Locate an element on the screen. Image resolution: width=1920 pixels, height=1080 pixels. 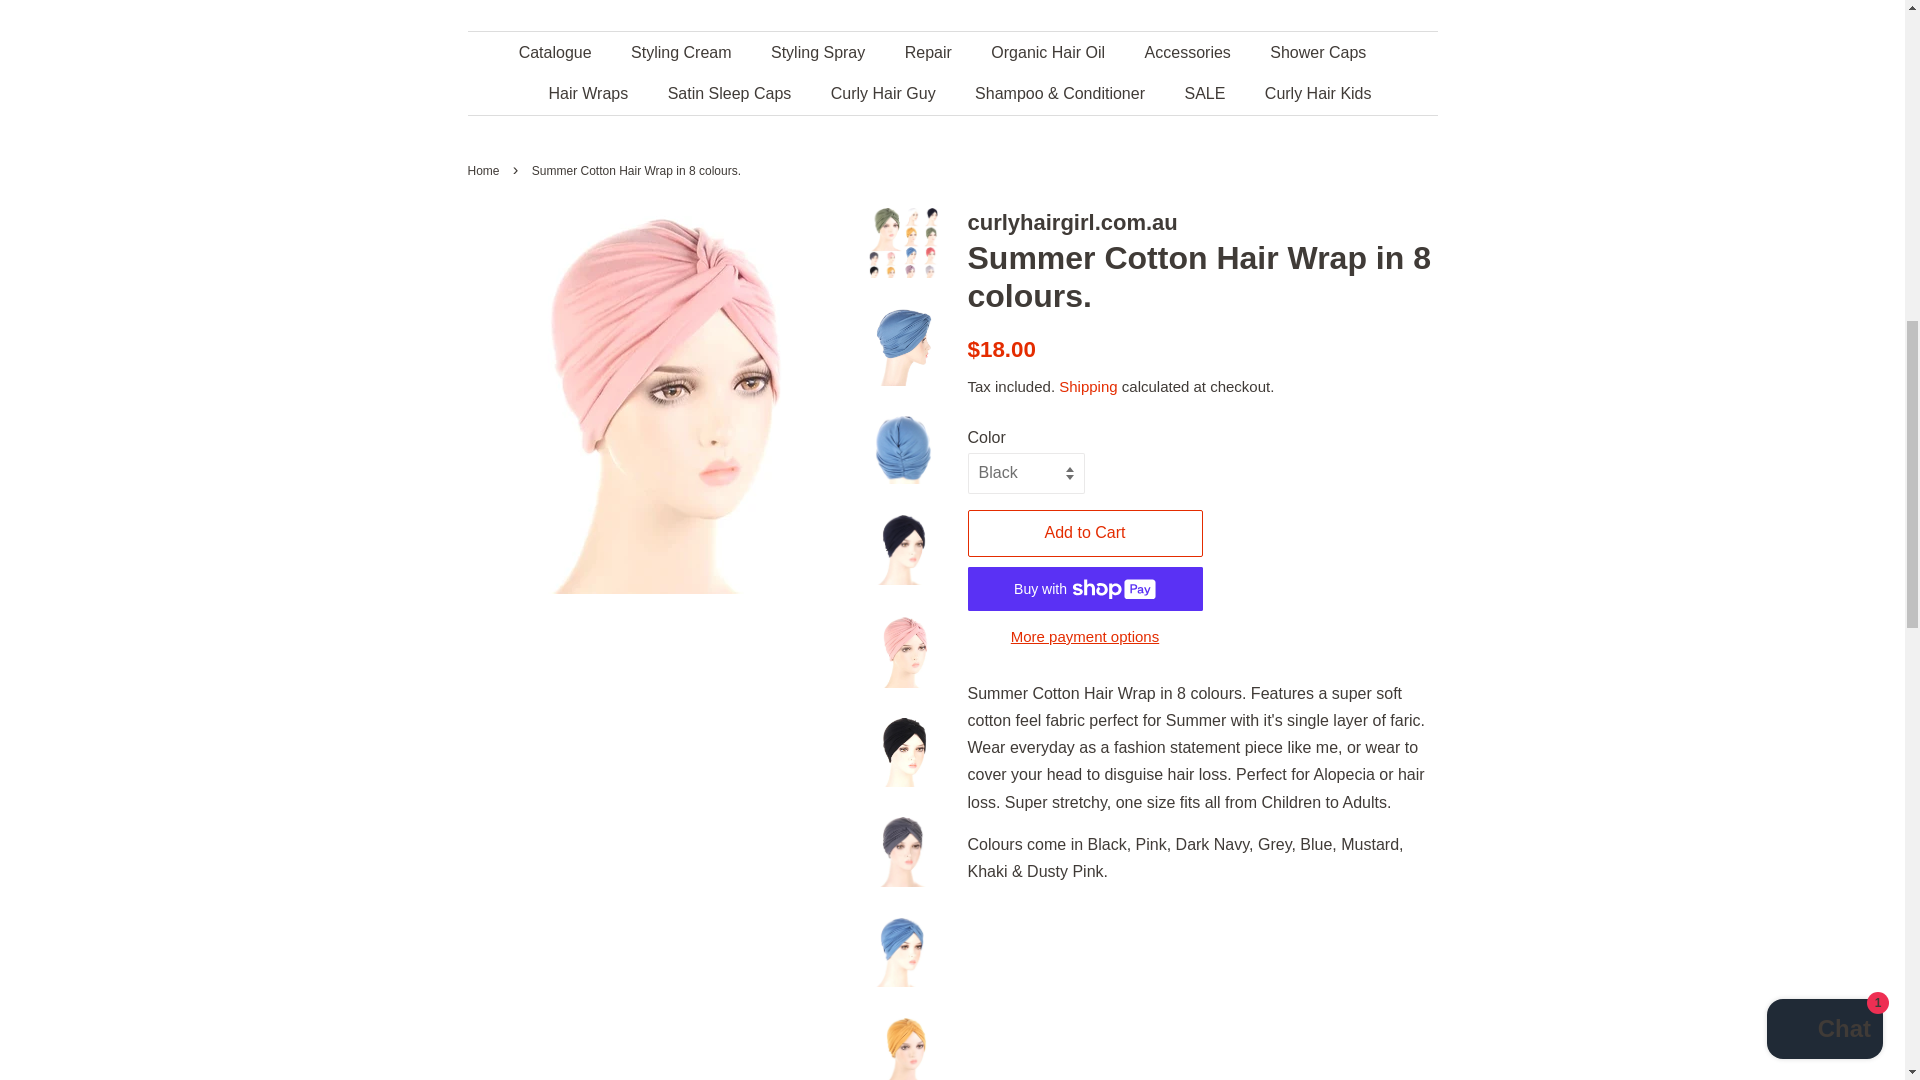
Accessories is located at coordinates (1190, 52).